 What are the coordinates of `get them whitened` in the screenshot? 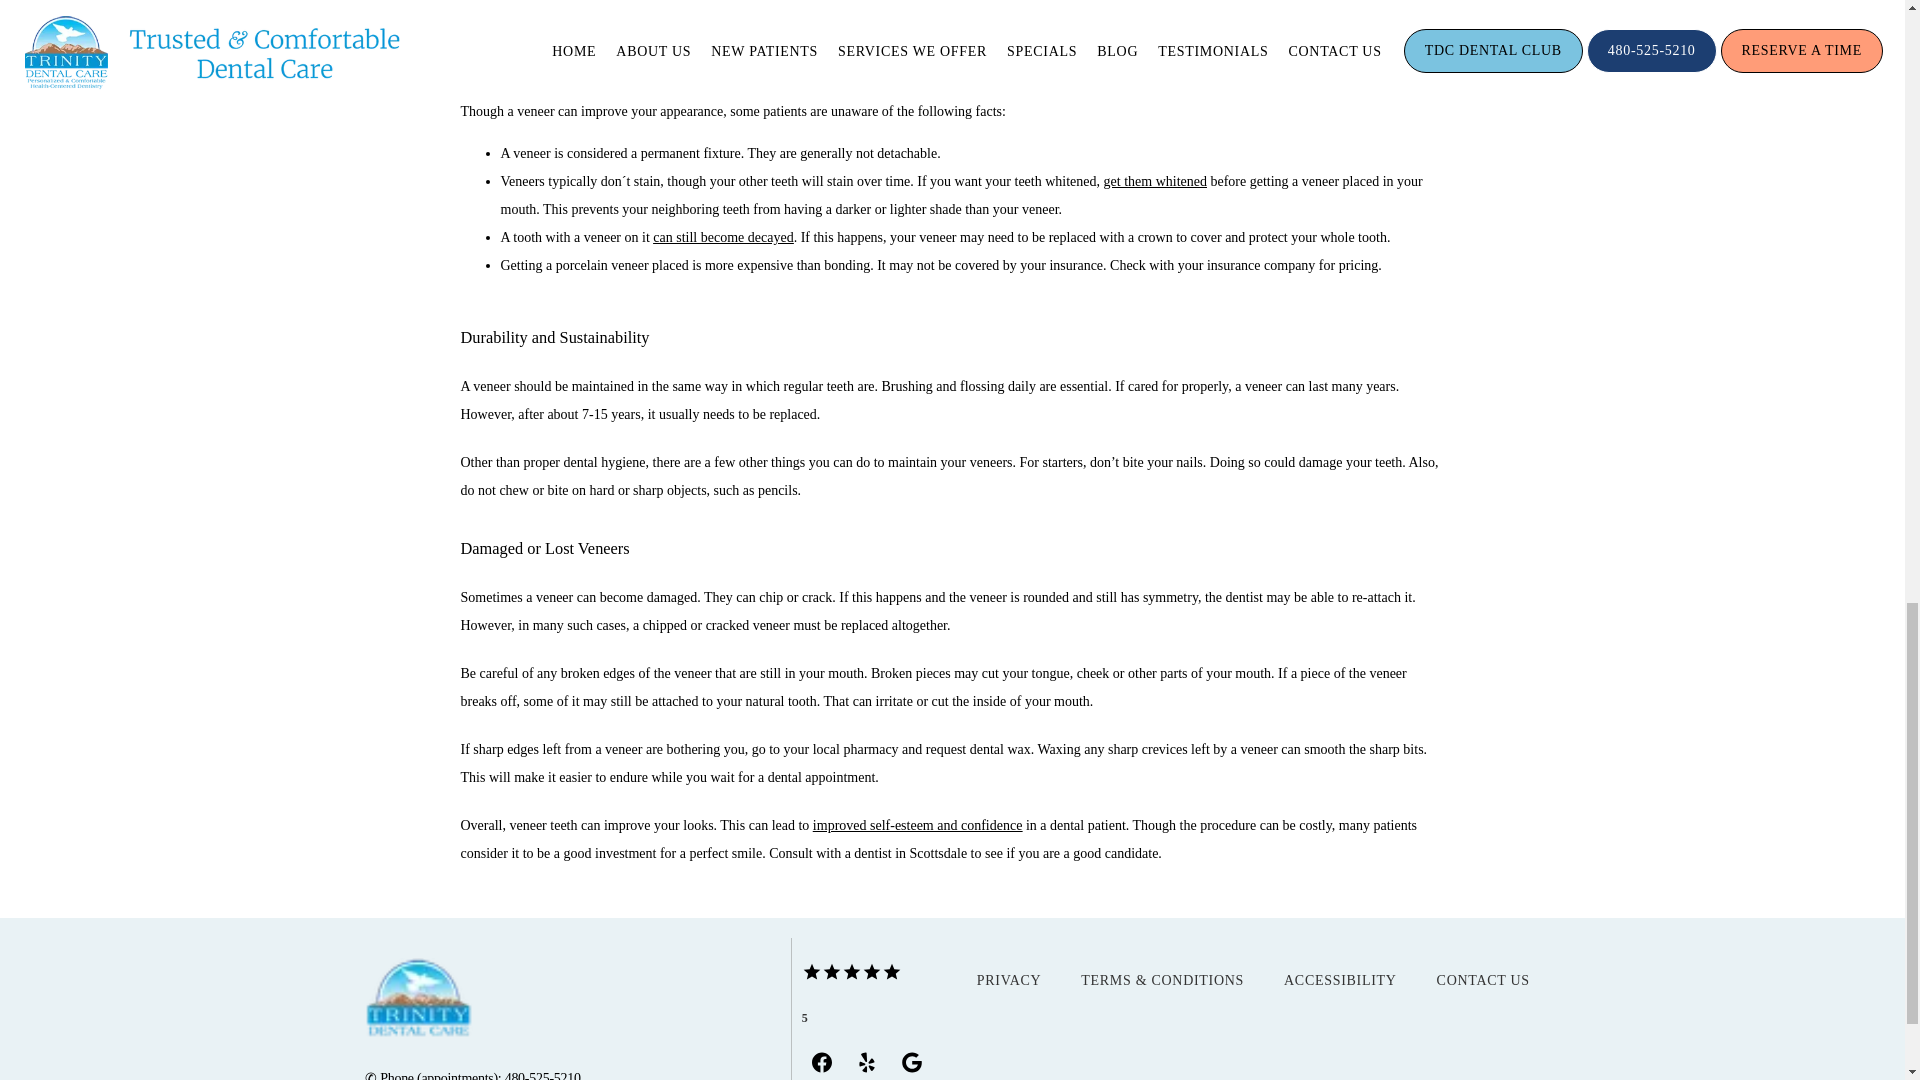 It's located at (1156, 181).